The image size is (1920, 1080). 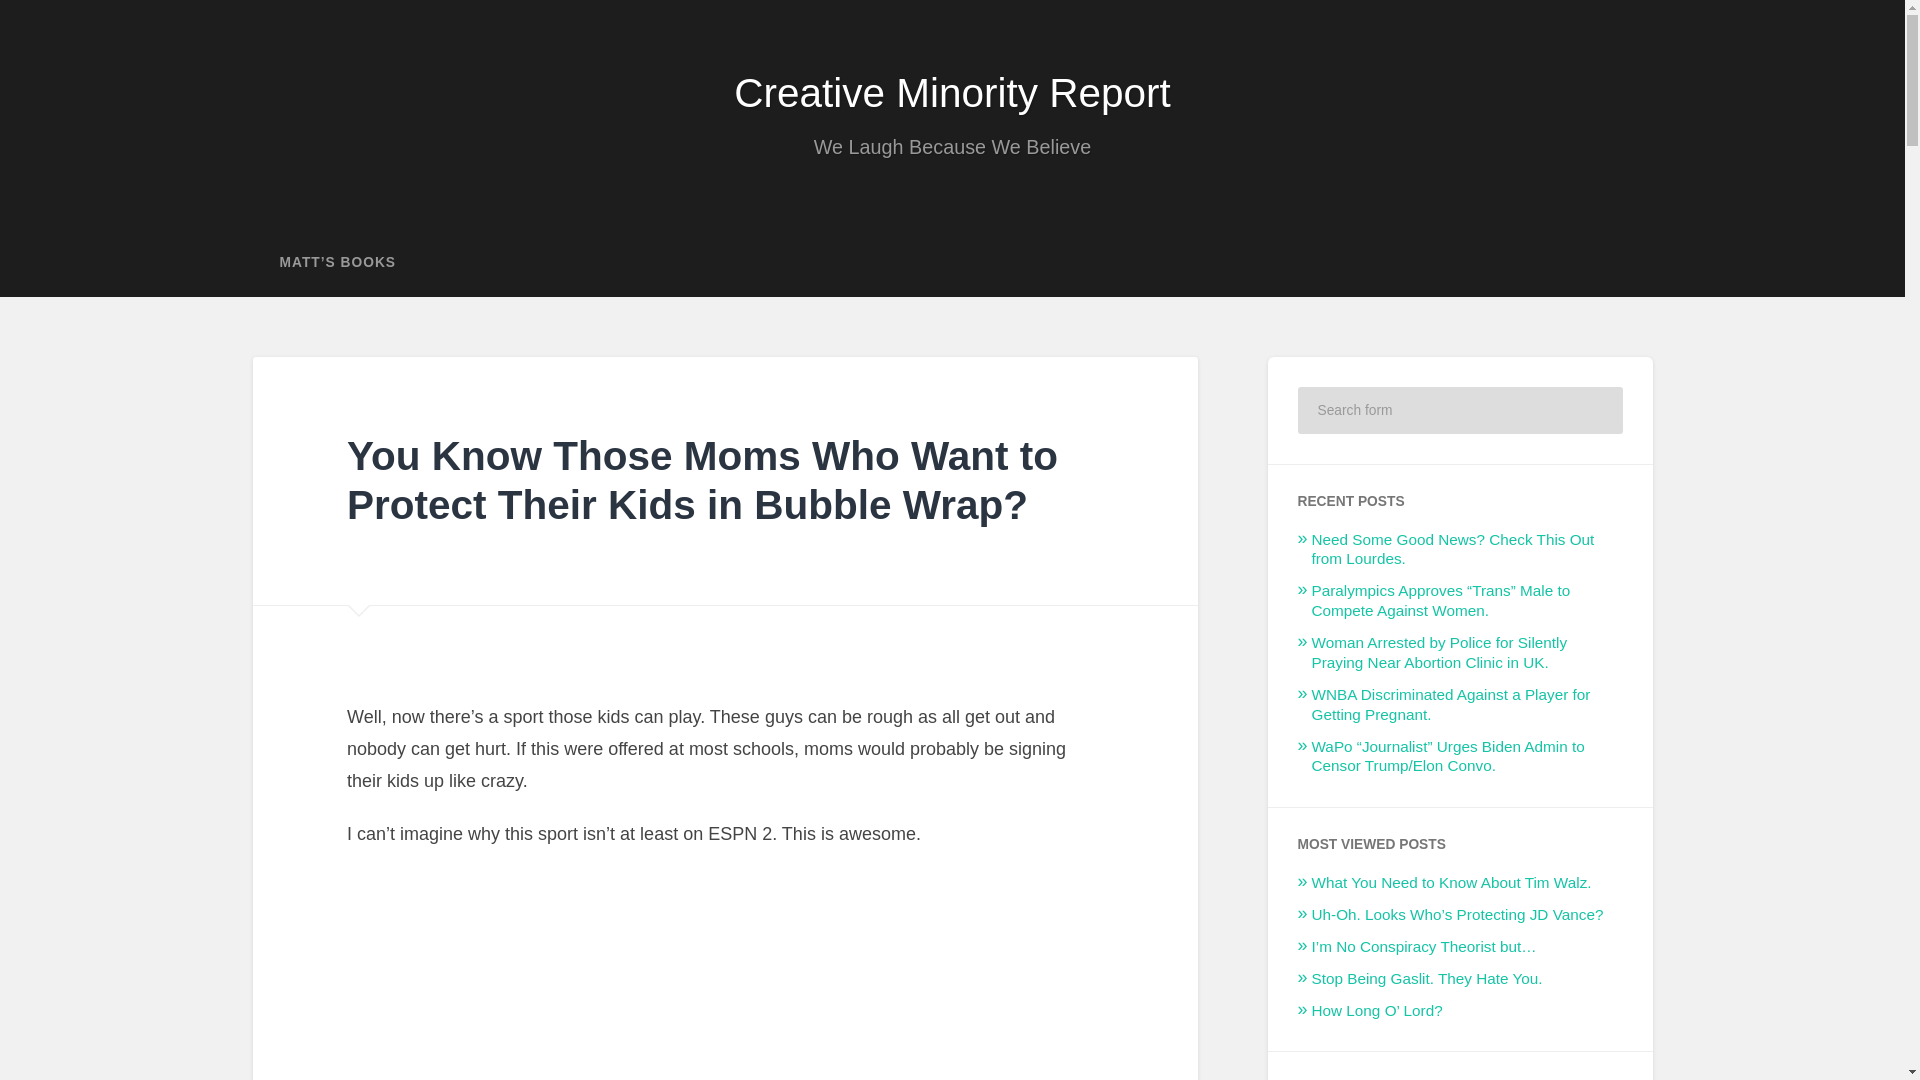 I want to click on Creative Minority Report, so click(x=952, y=92).